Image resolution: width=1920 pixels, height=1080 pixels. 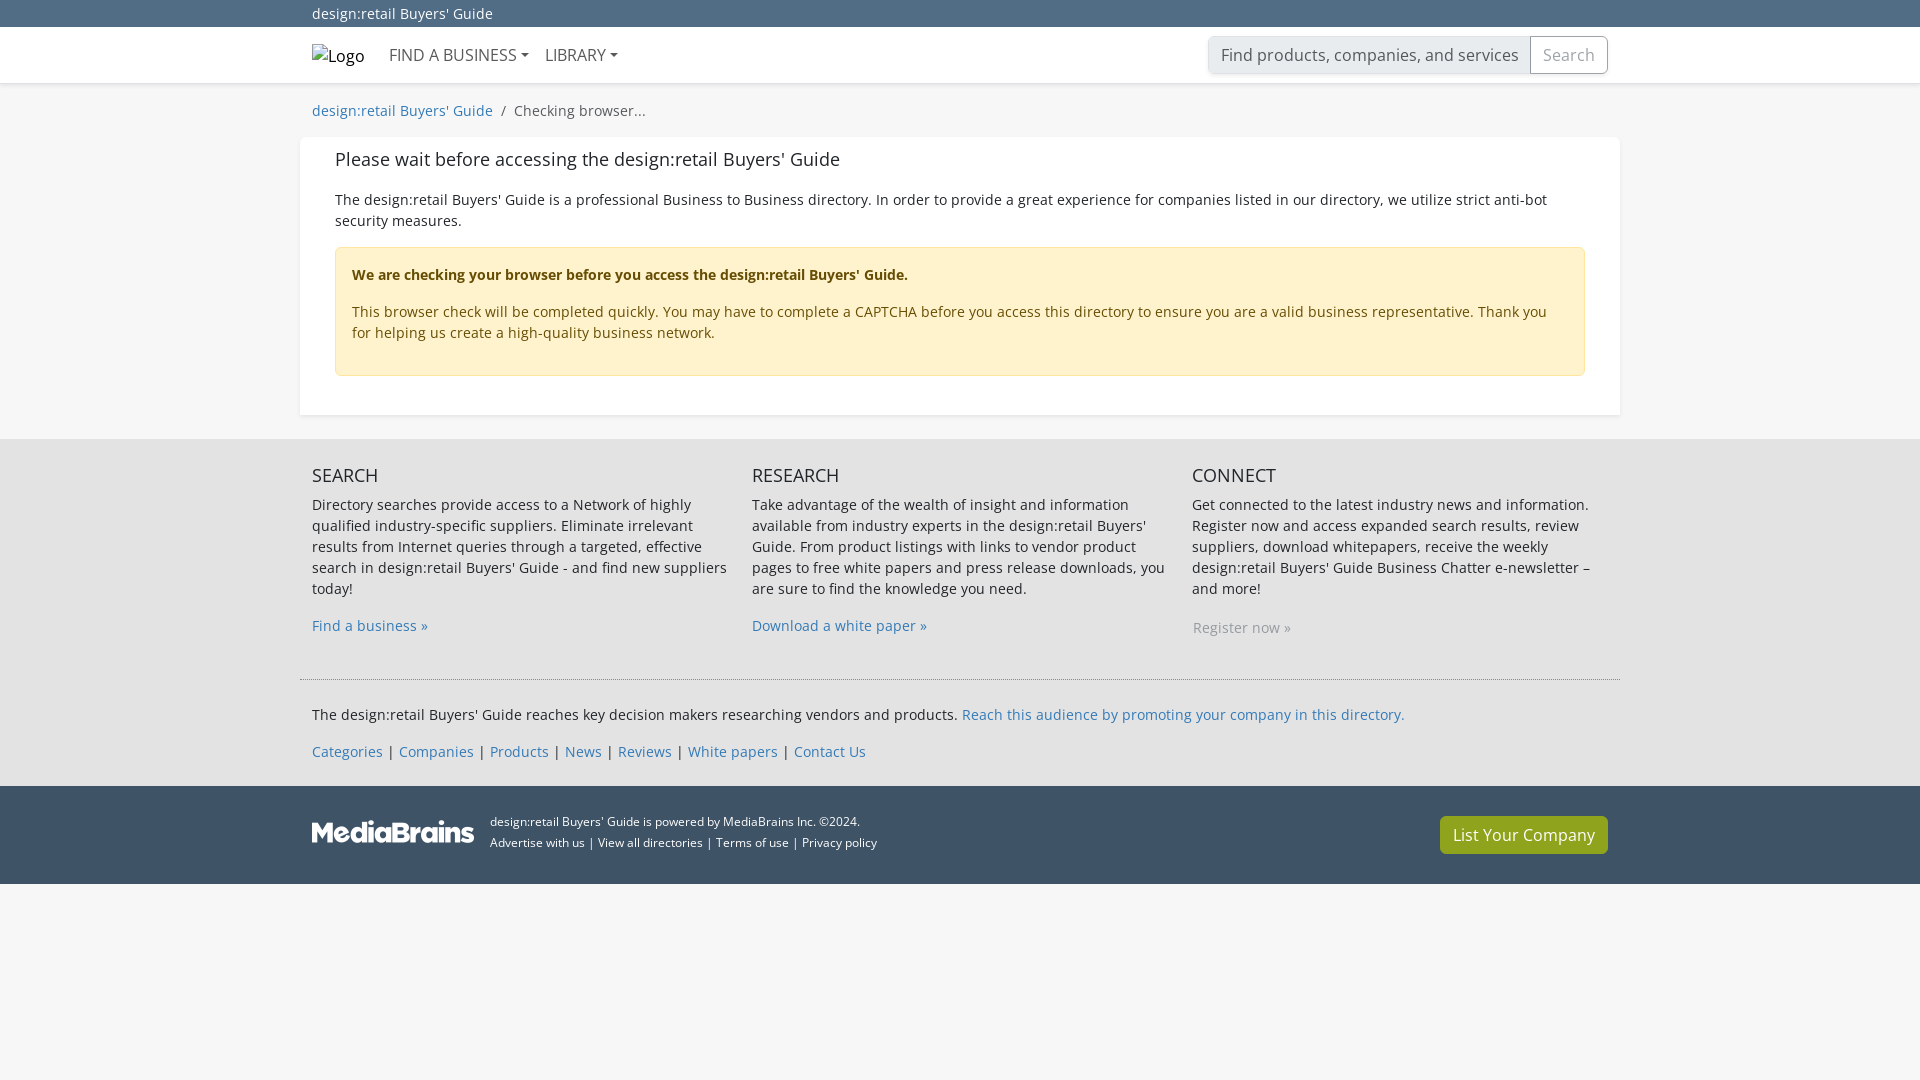 I want to click on Terms of use, so click(x=752, y=842).